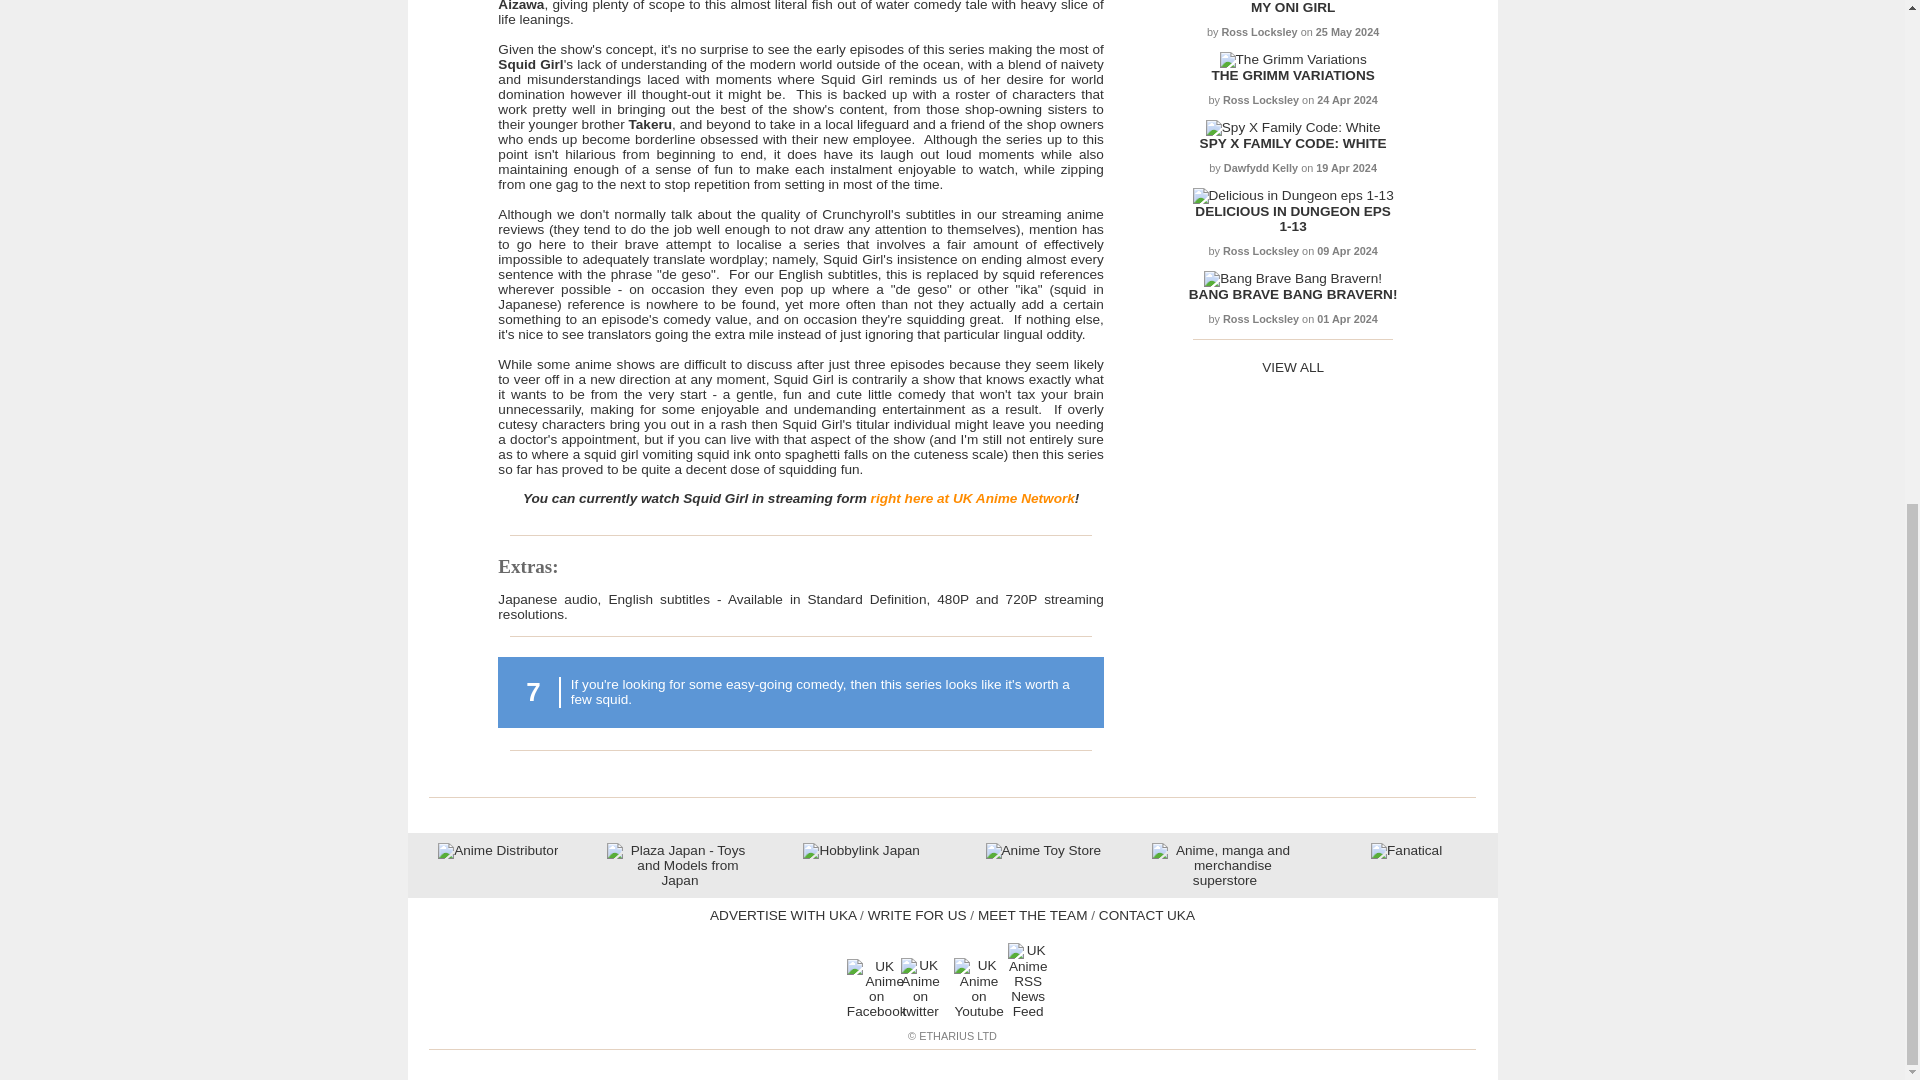  What do you see at coordinates (1292, 127) in the screenshot?
I see `Spy X Family Code: White` at bounding box center [1292, 127].